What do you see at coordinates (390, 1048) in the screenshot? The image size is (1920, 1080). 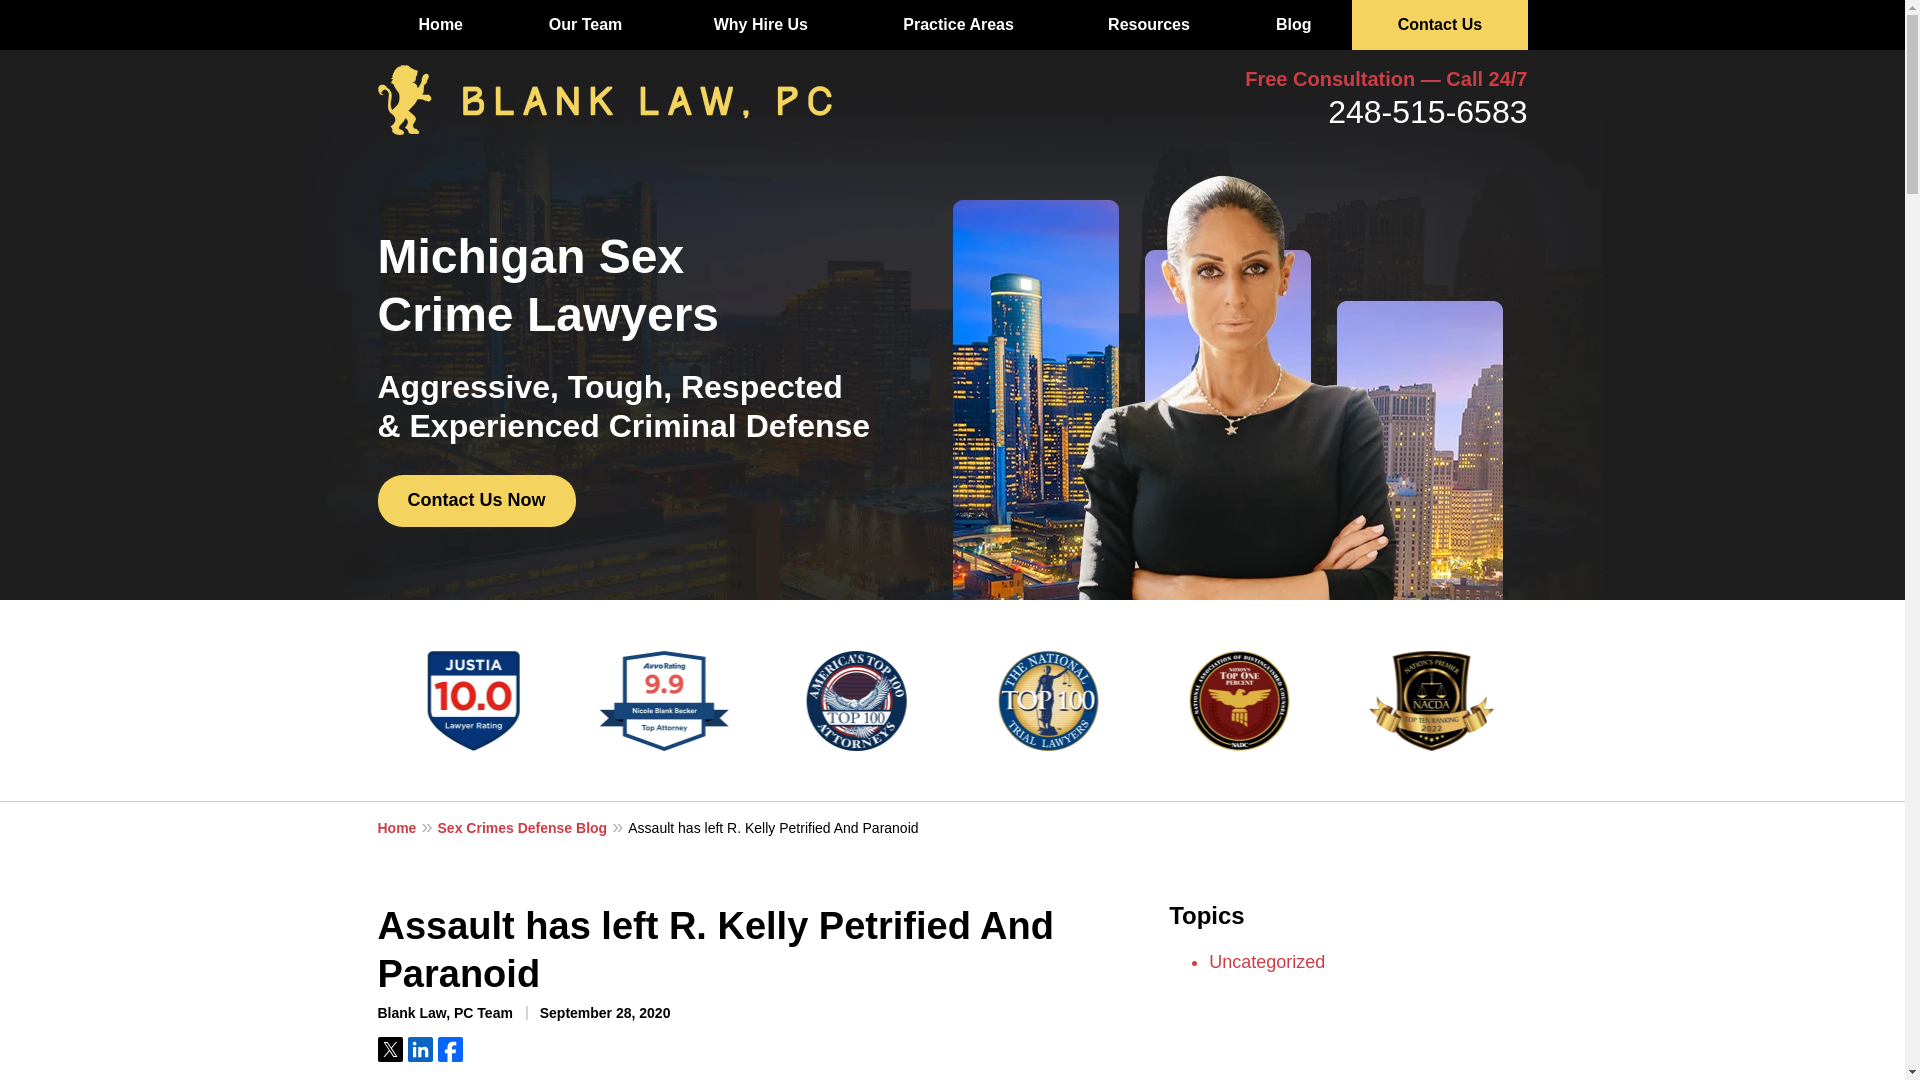 I see `Tweet` at bounding box center [390, 1048].